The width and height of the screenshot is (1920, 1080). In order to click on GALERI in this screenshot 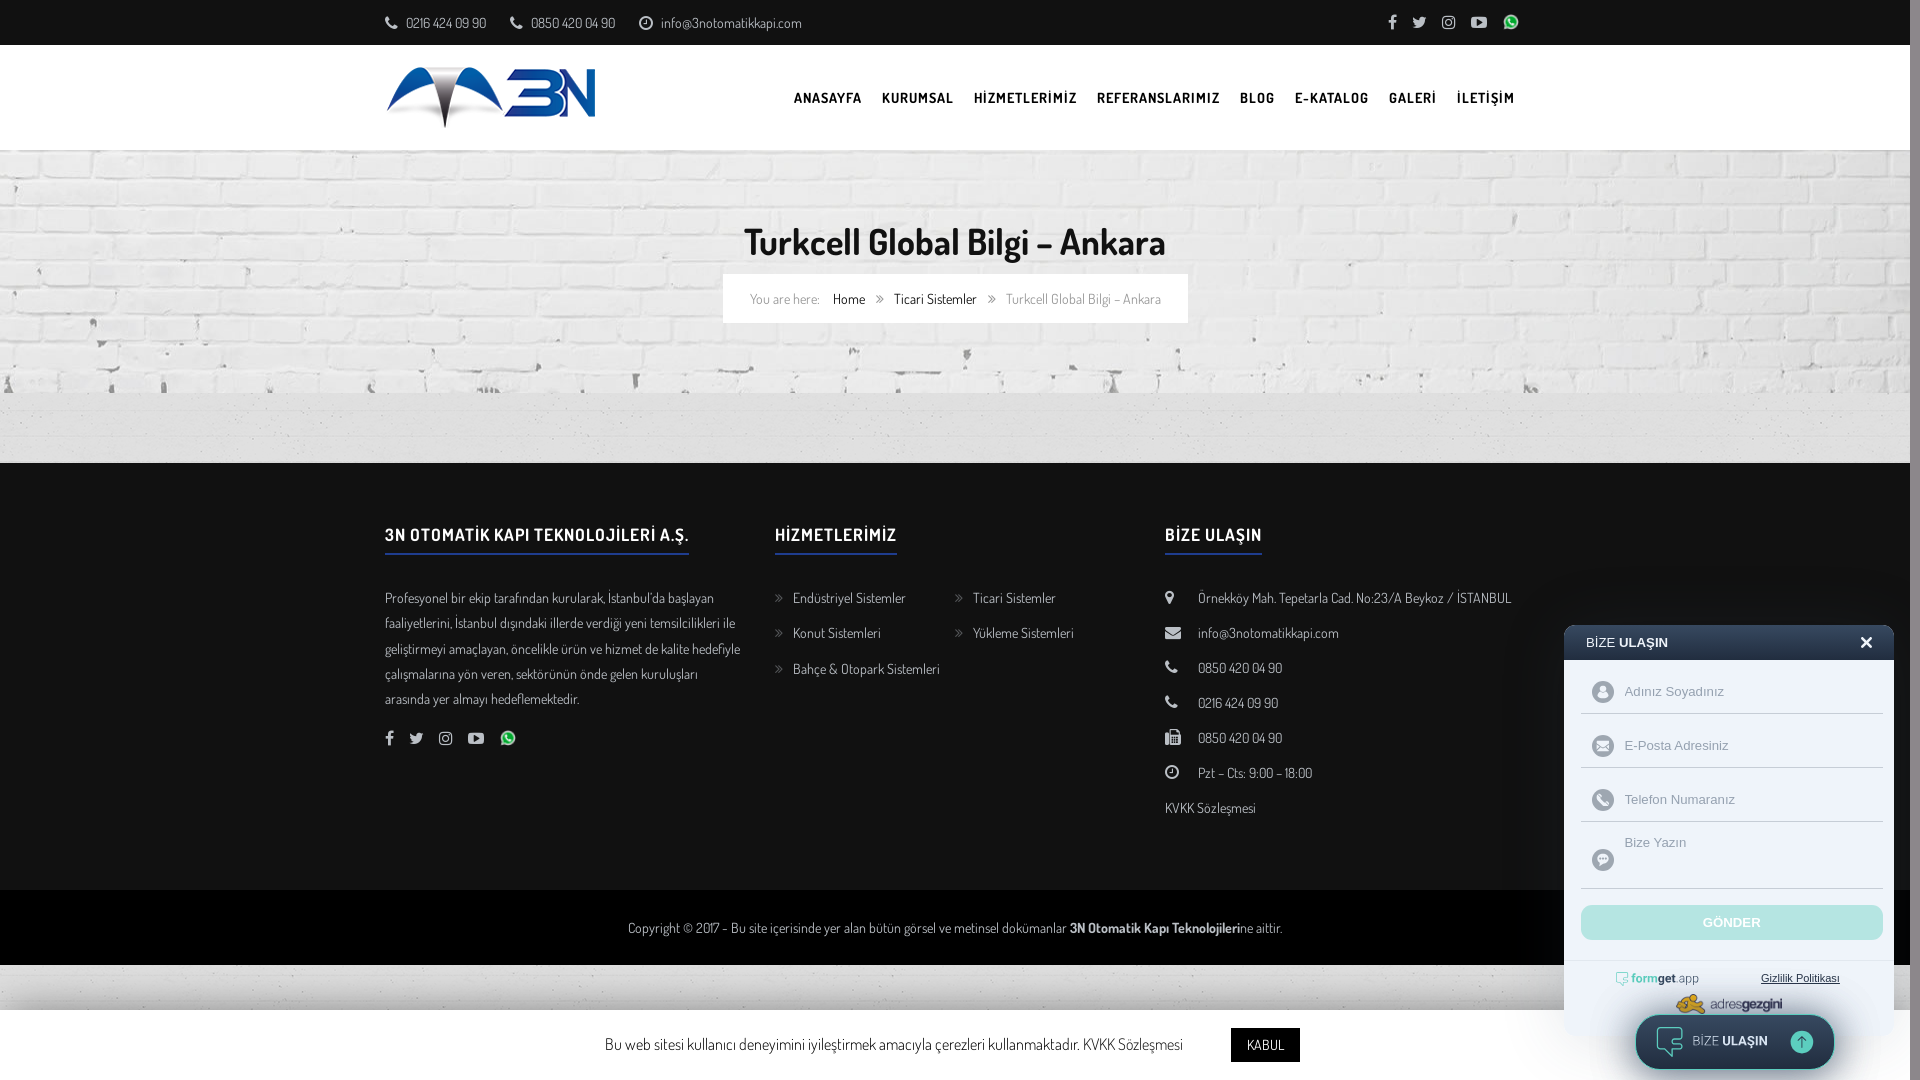, I will do `click(1413, 98)`.